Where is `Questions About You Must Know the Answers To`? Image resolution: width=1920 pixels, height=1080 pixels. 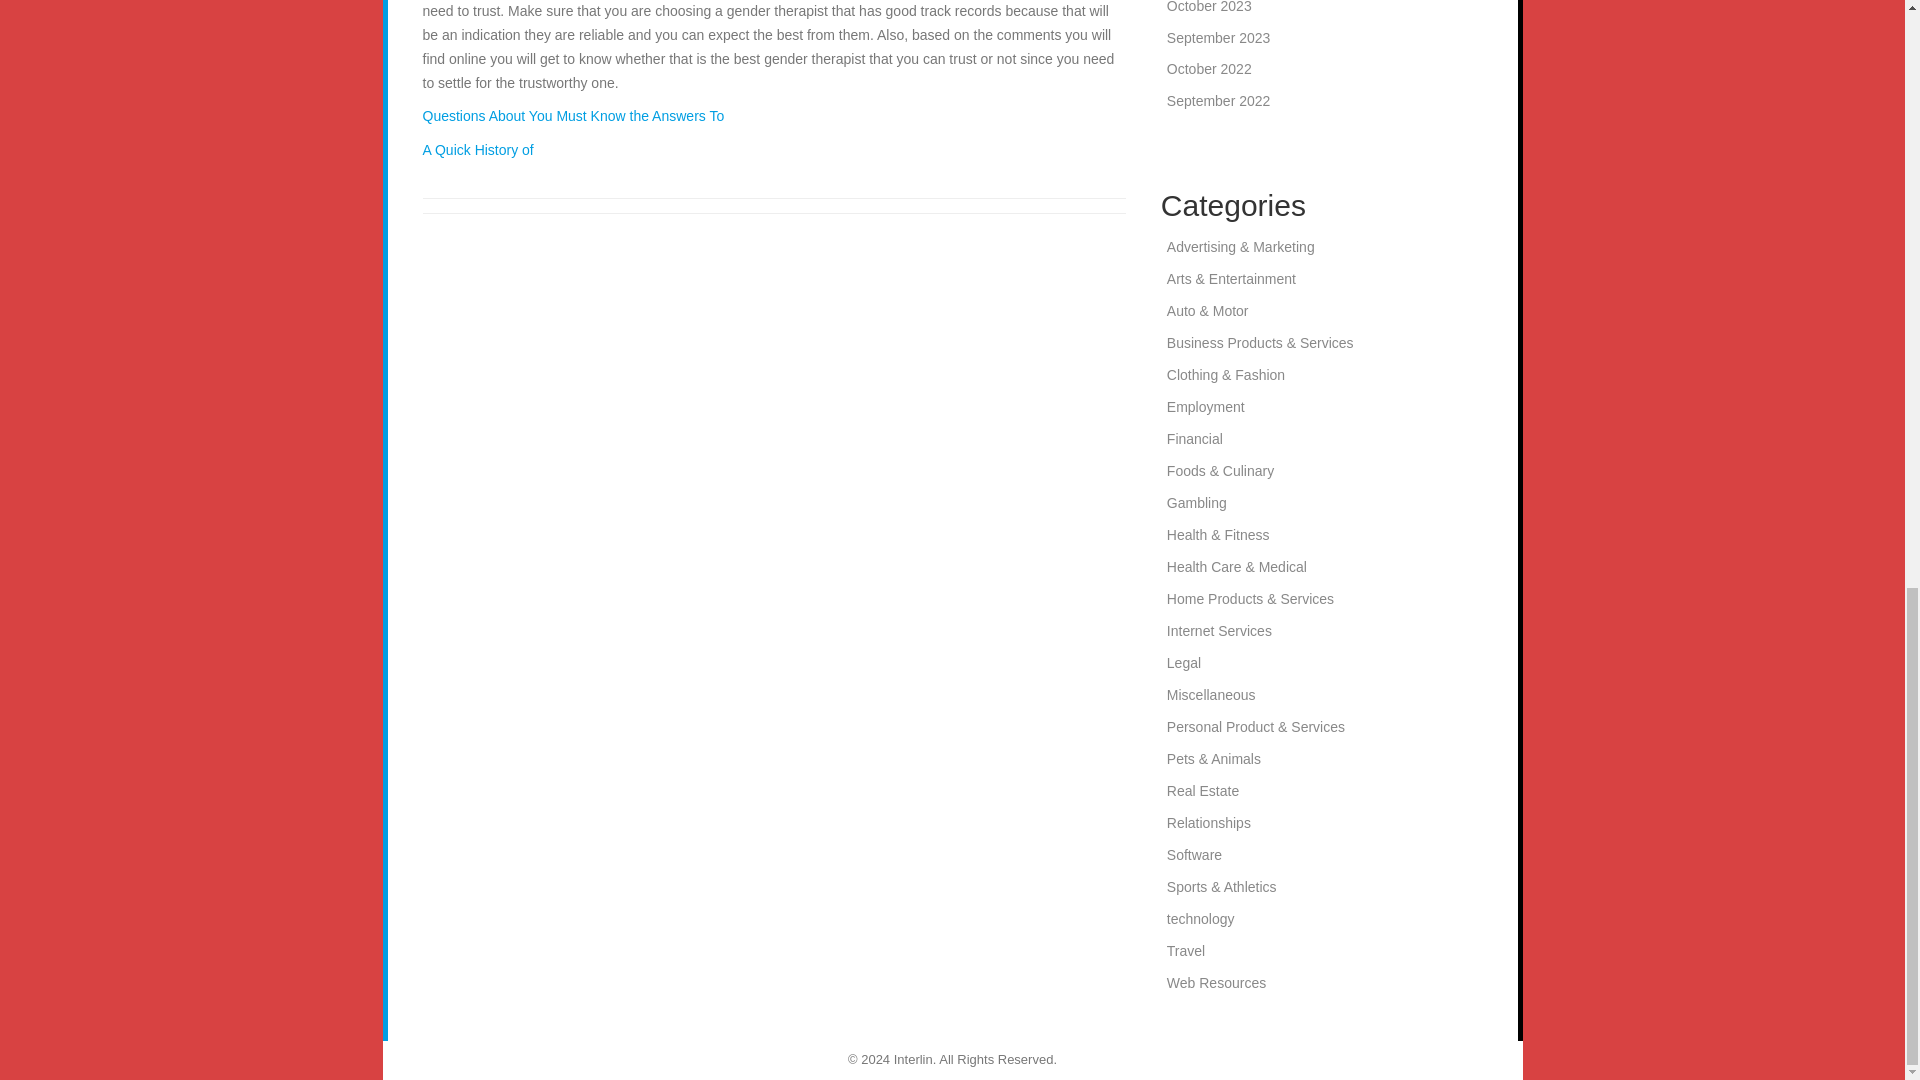 Questions About You Must Know the Answers To is located at coordinates (572, 116).